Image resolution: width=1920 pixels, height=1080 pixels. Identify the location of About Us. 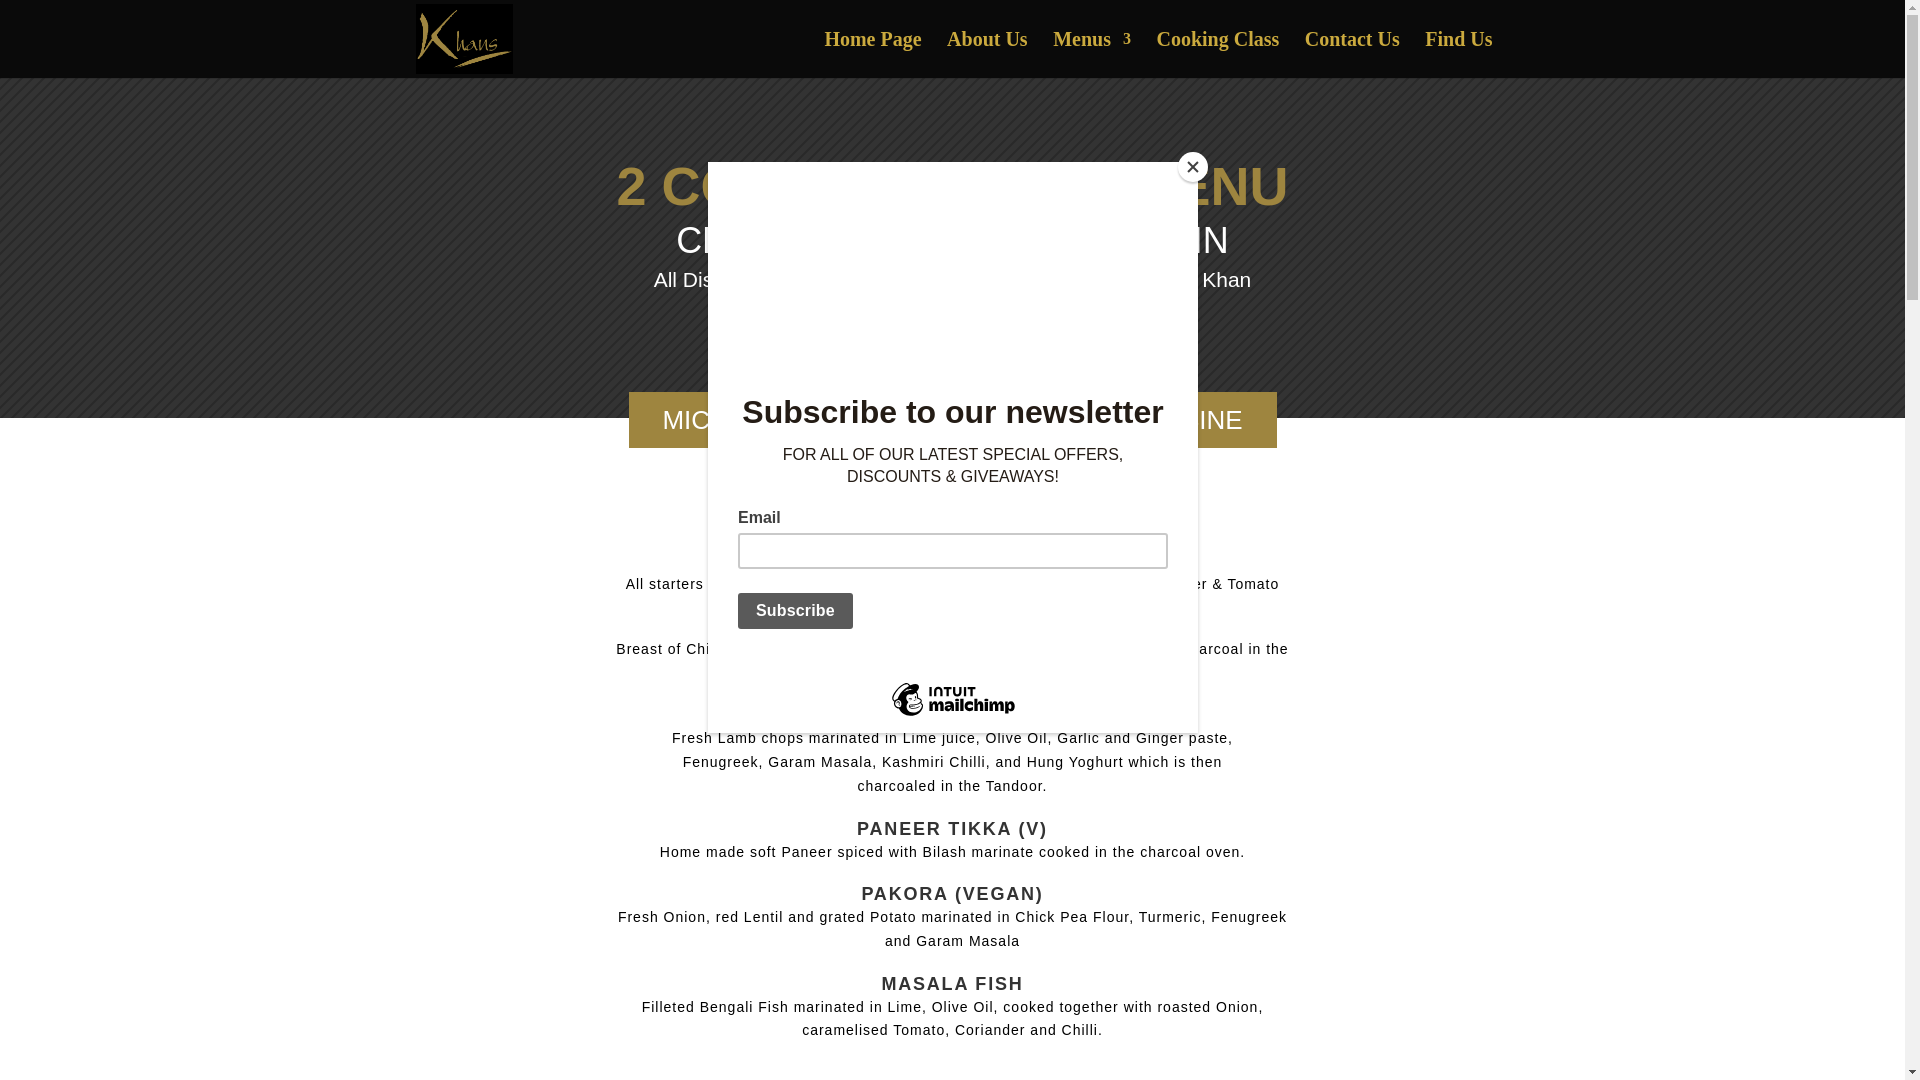
(986, 54).